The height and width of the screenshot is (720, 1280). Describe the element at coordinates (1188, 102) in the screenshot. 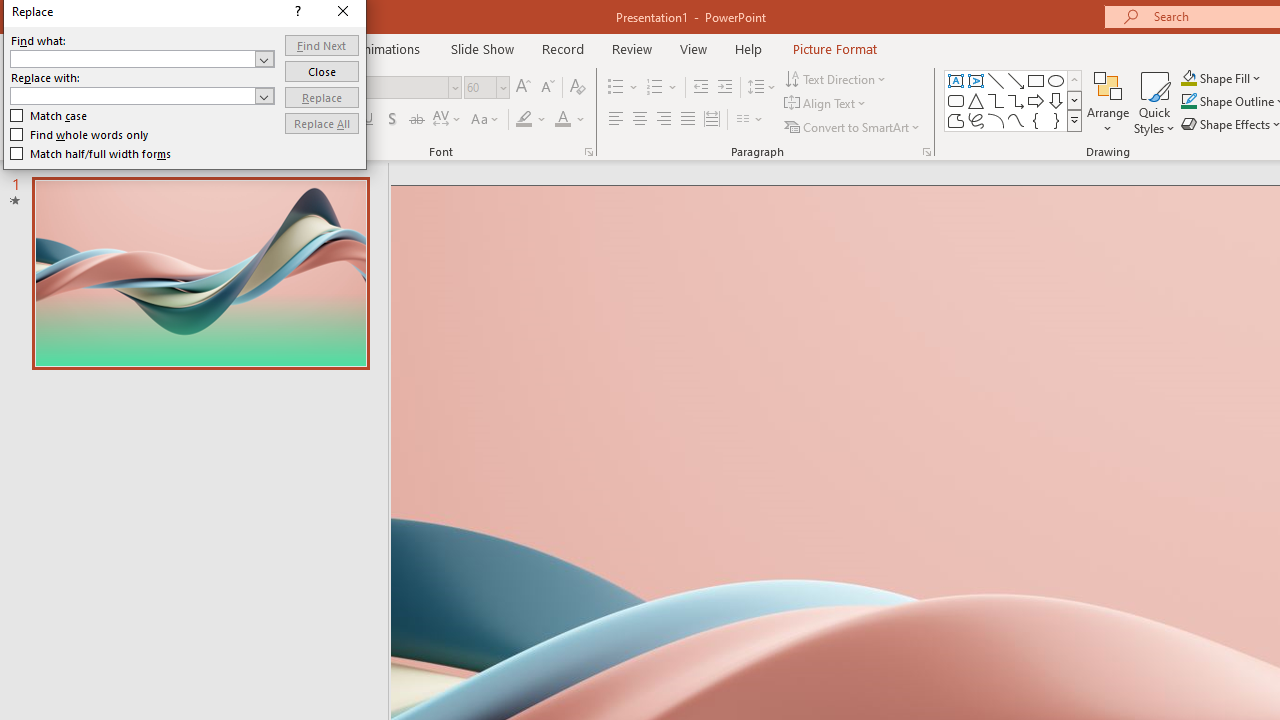

I see `Shape Outline Blue, Accent 1` at that location.